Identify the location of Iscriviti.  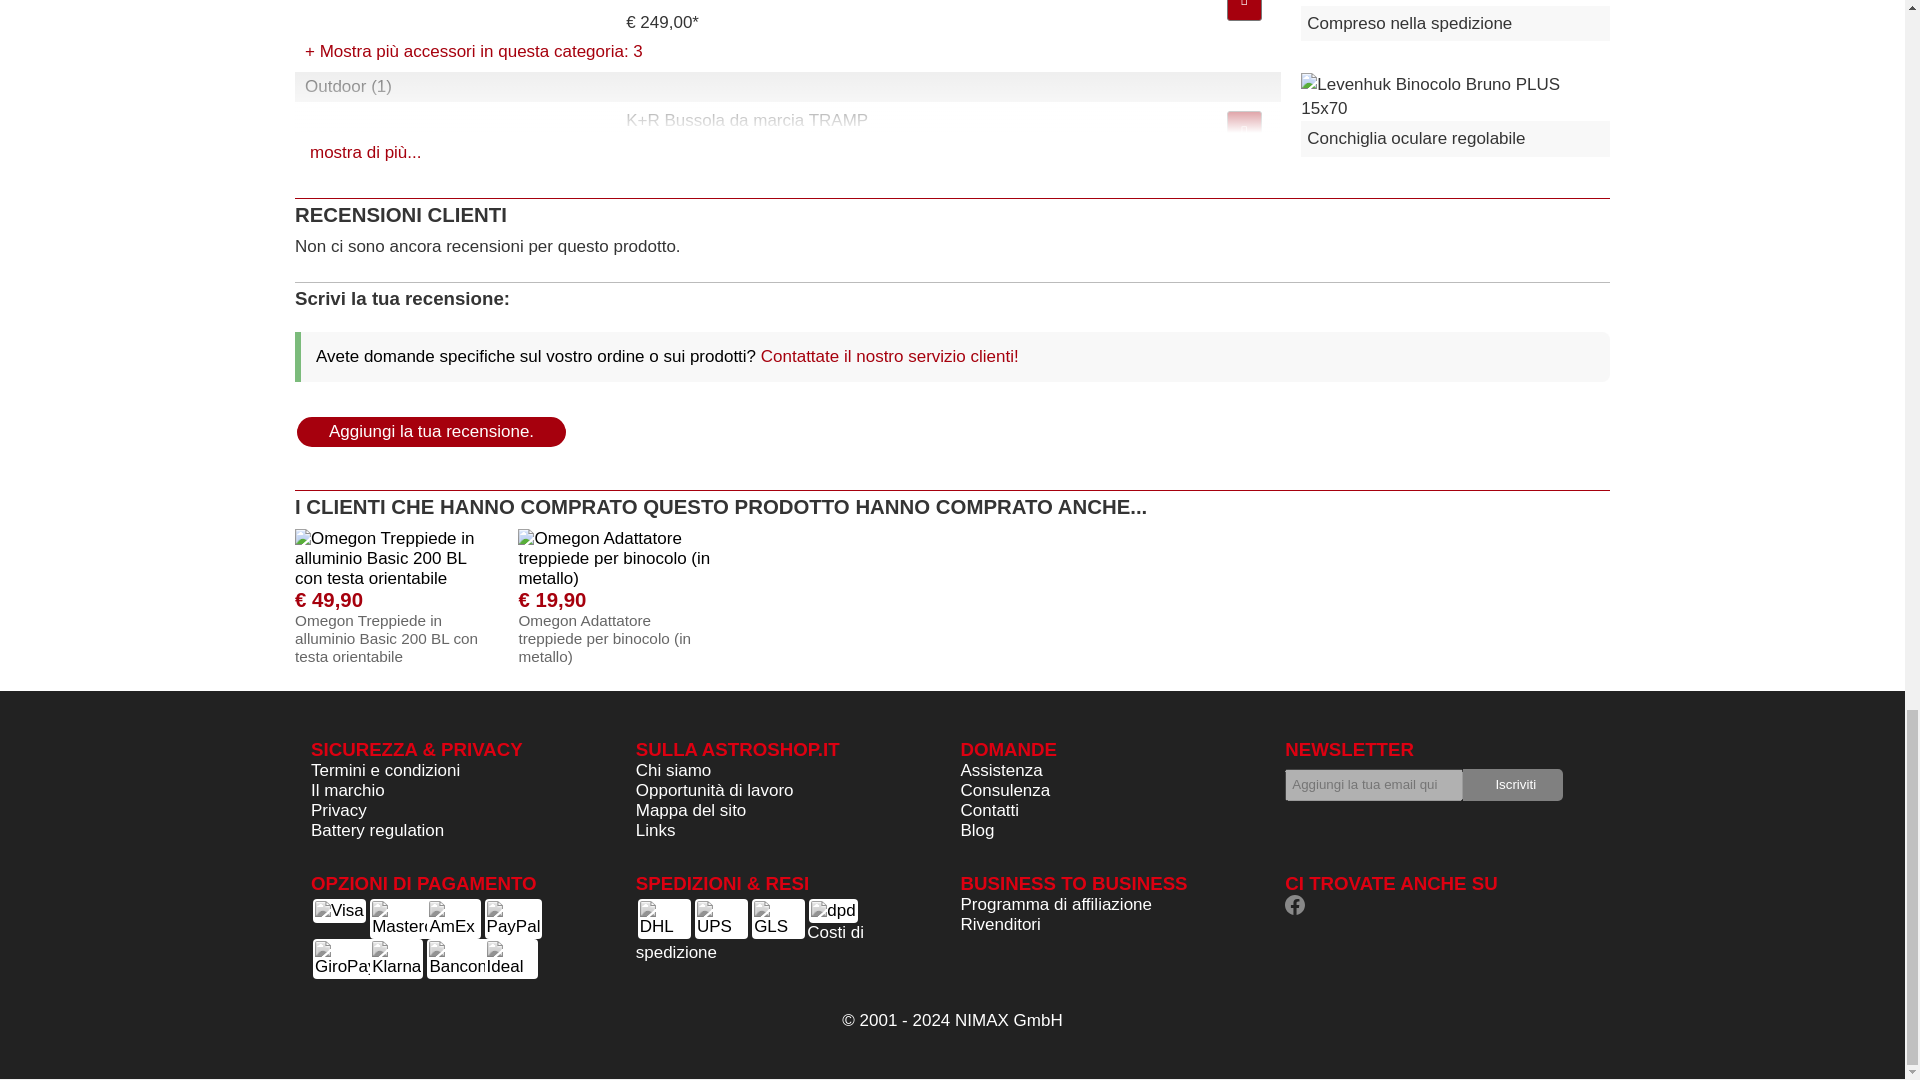
(1512, 784).